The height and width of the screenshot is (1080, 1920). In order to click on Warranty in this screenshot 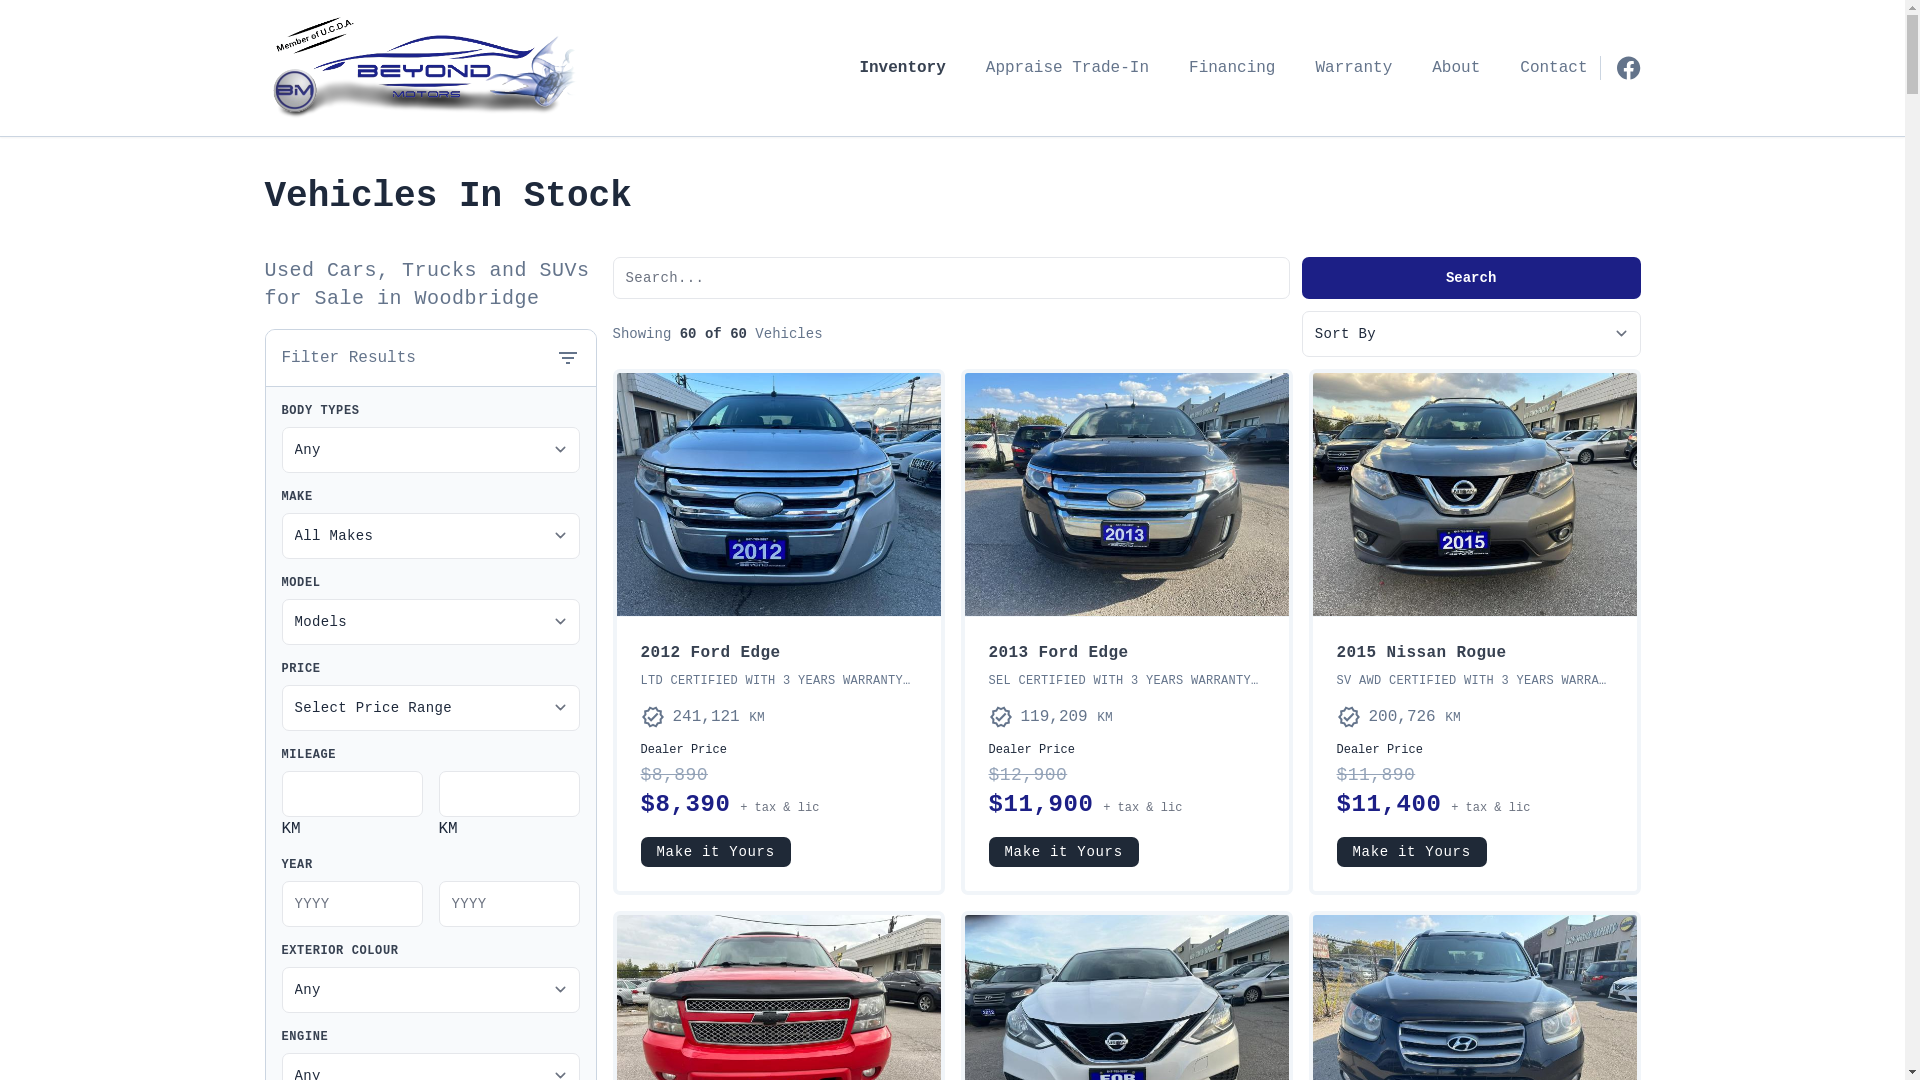, I will do `click(1354, 68)`.